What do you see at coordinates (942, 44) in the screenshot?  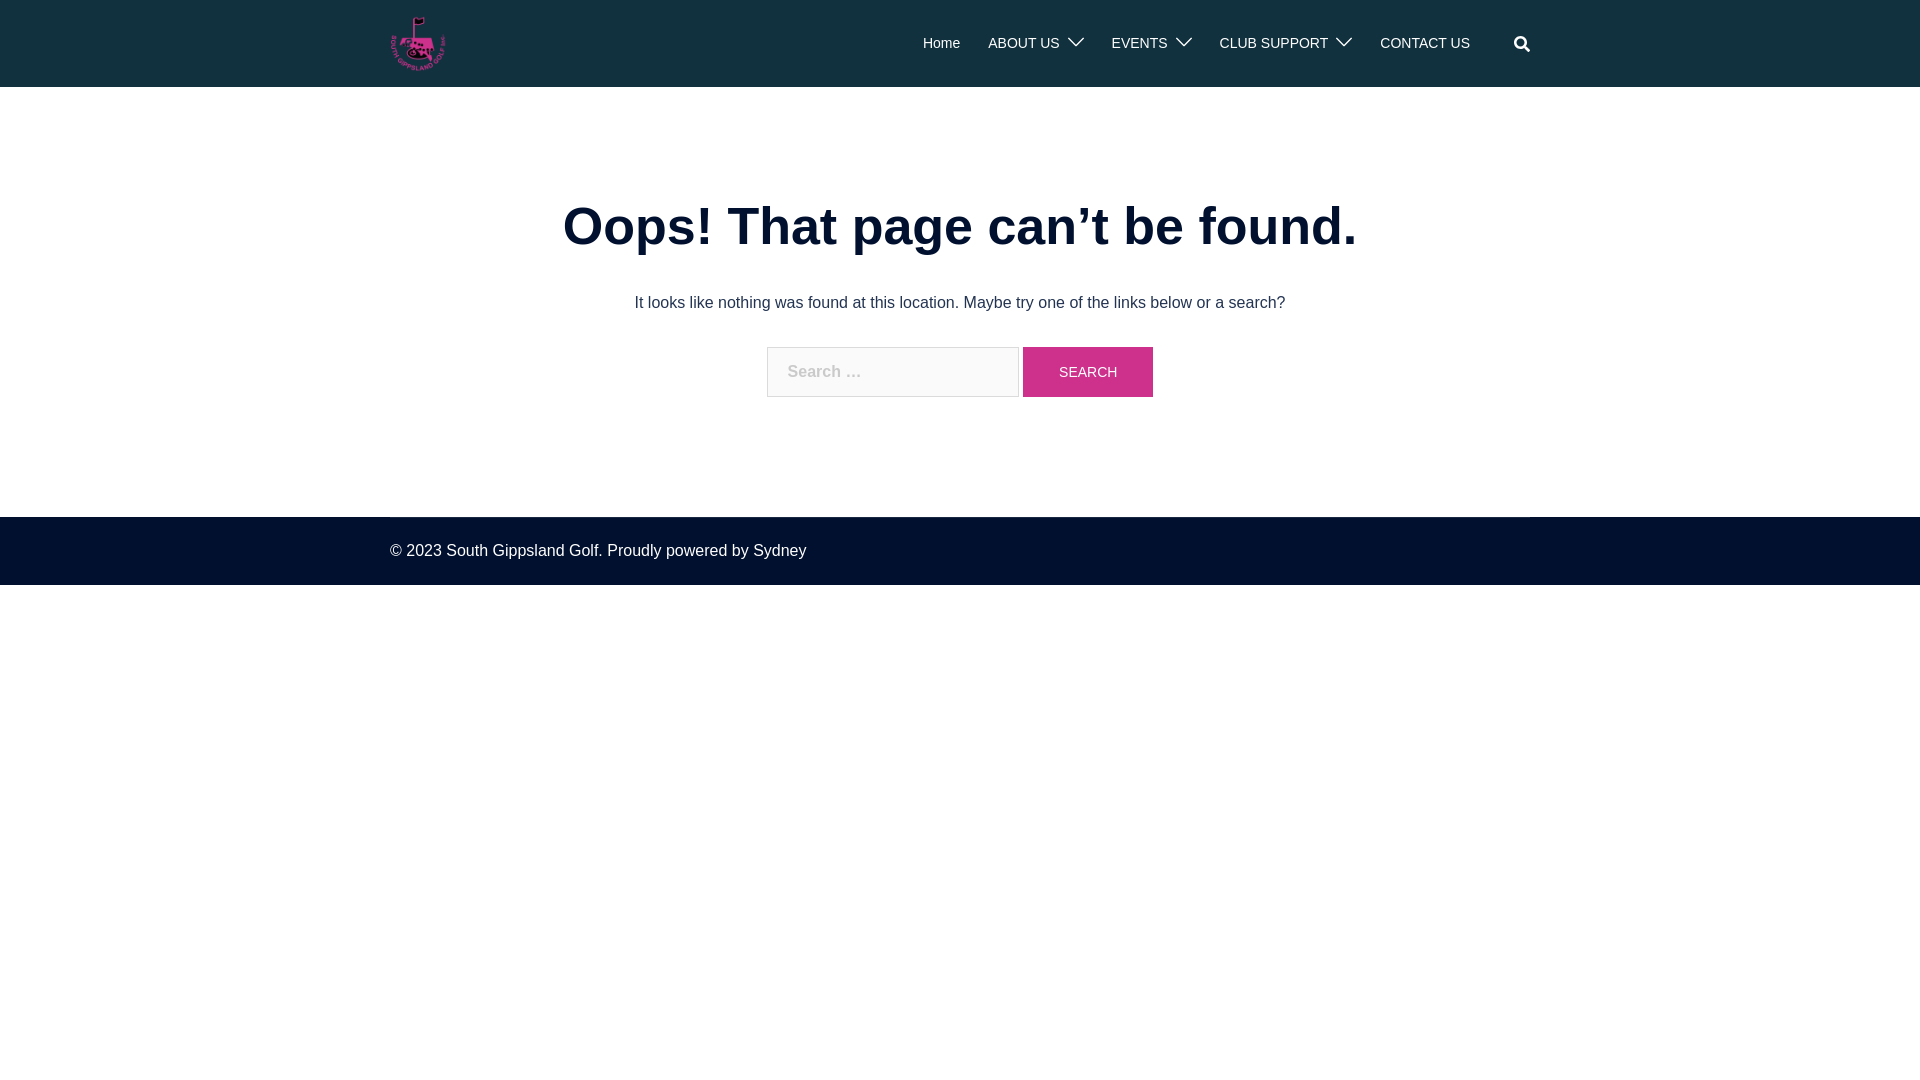 I see `Home` at bounding box center [942, 44].